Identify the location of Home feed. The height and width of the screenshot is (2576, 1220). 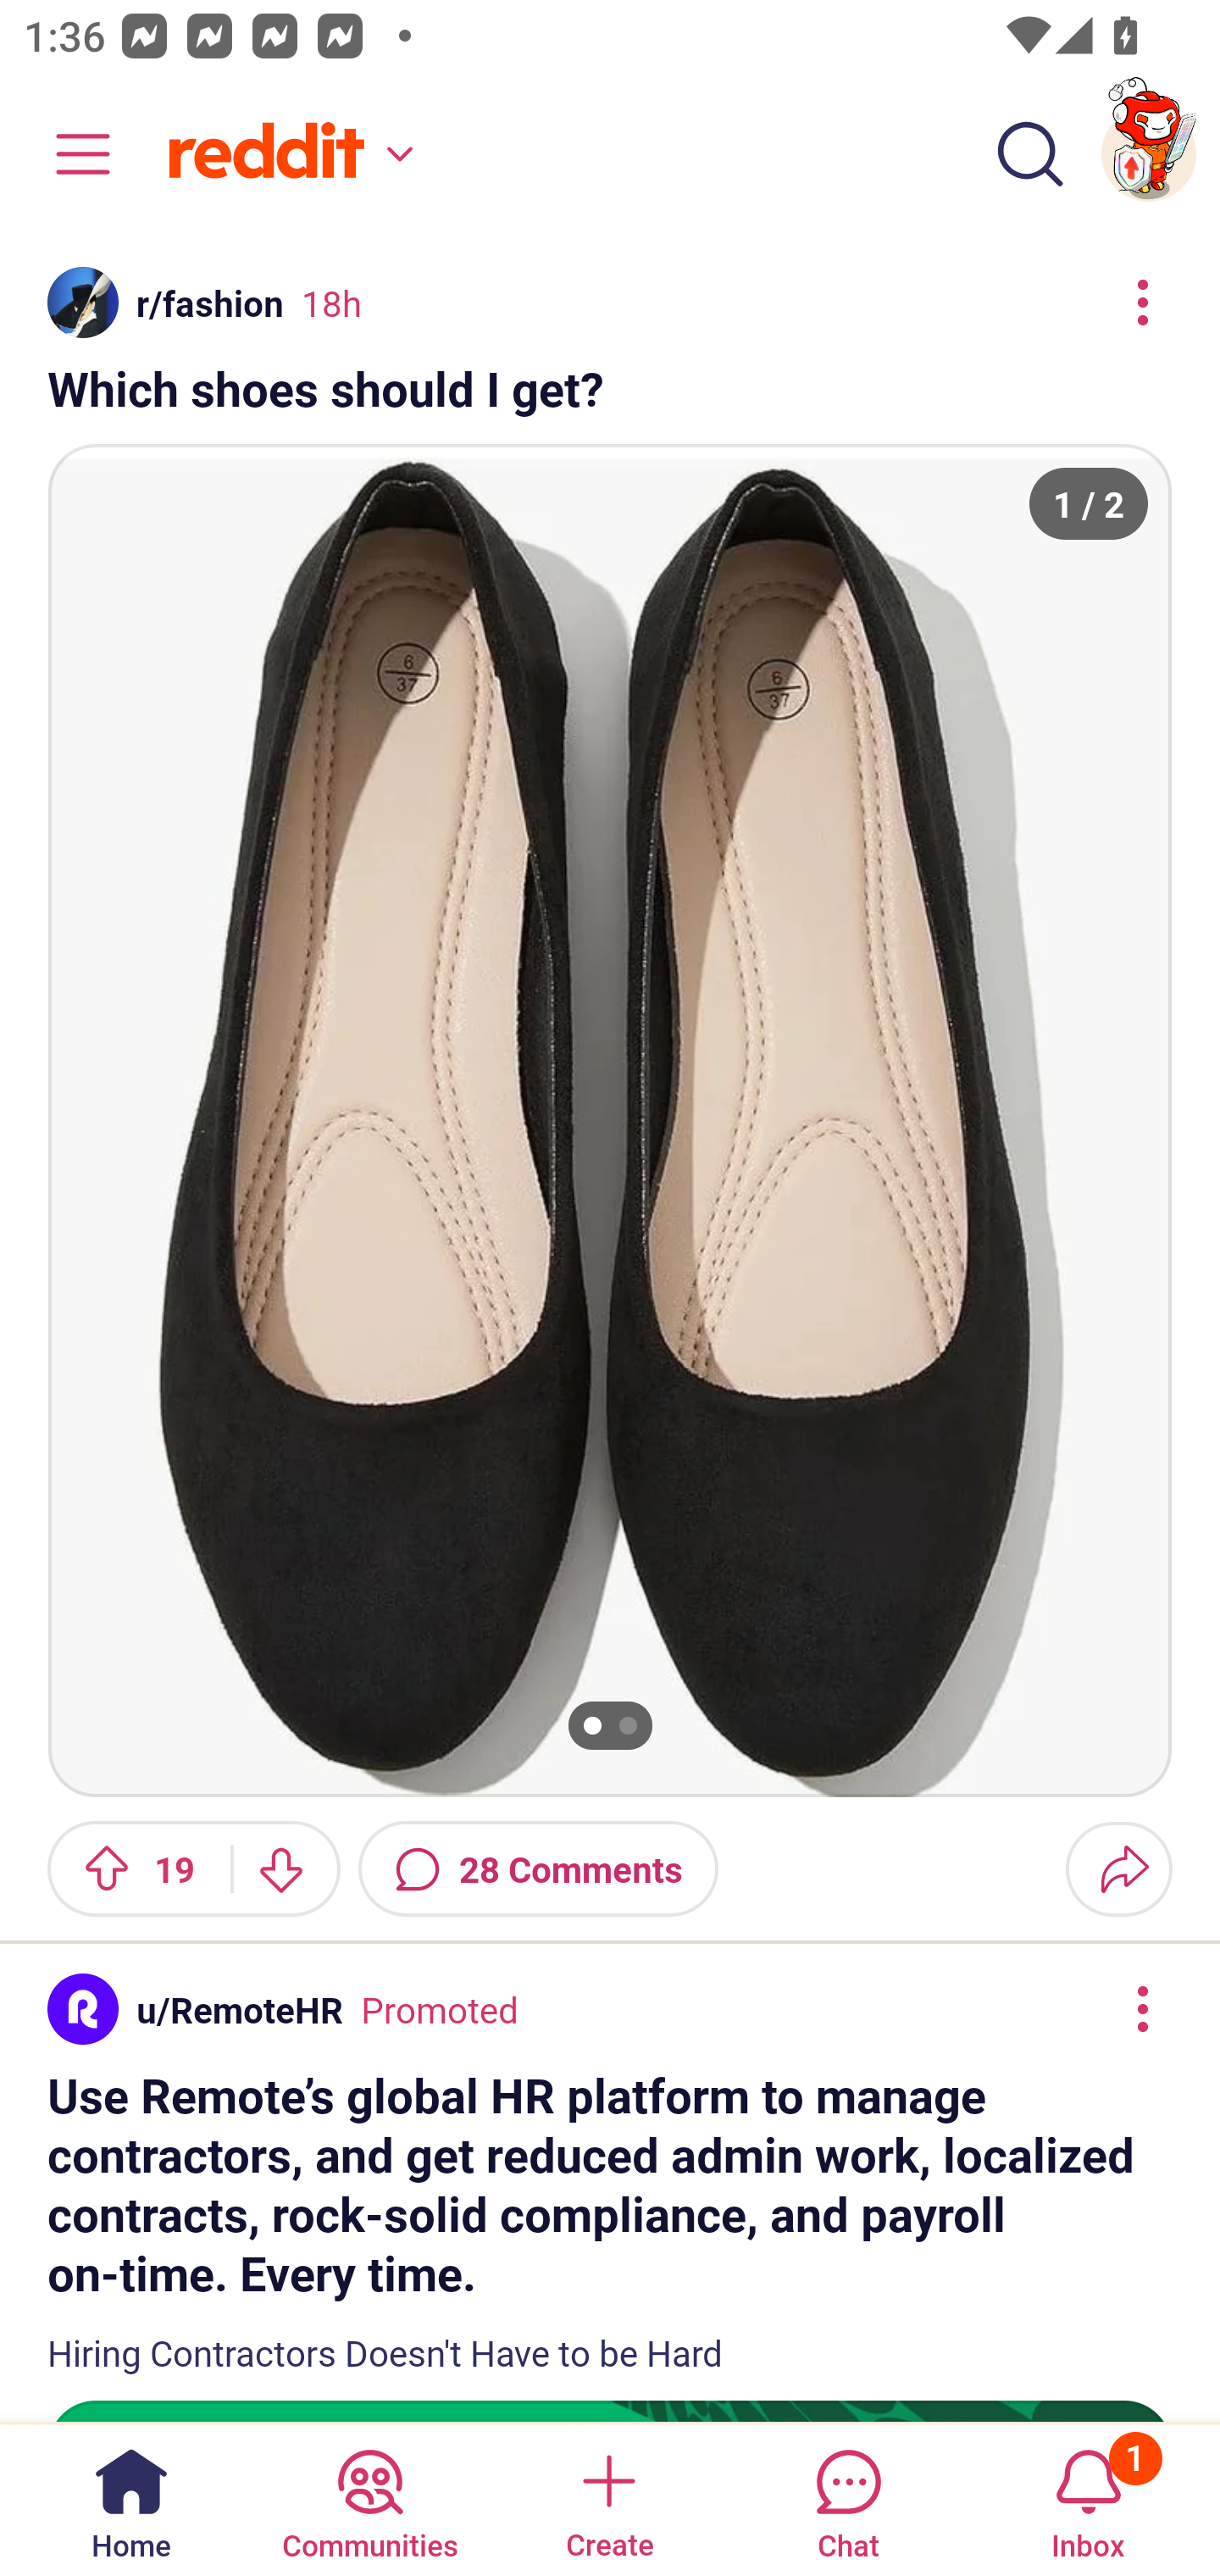
(286, 154).